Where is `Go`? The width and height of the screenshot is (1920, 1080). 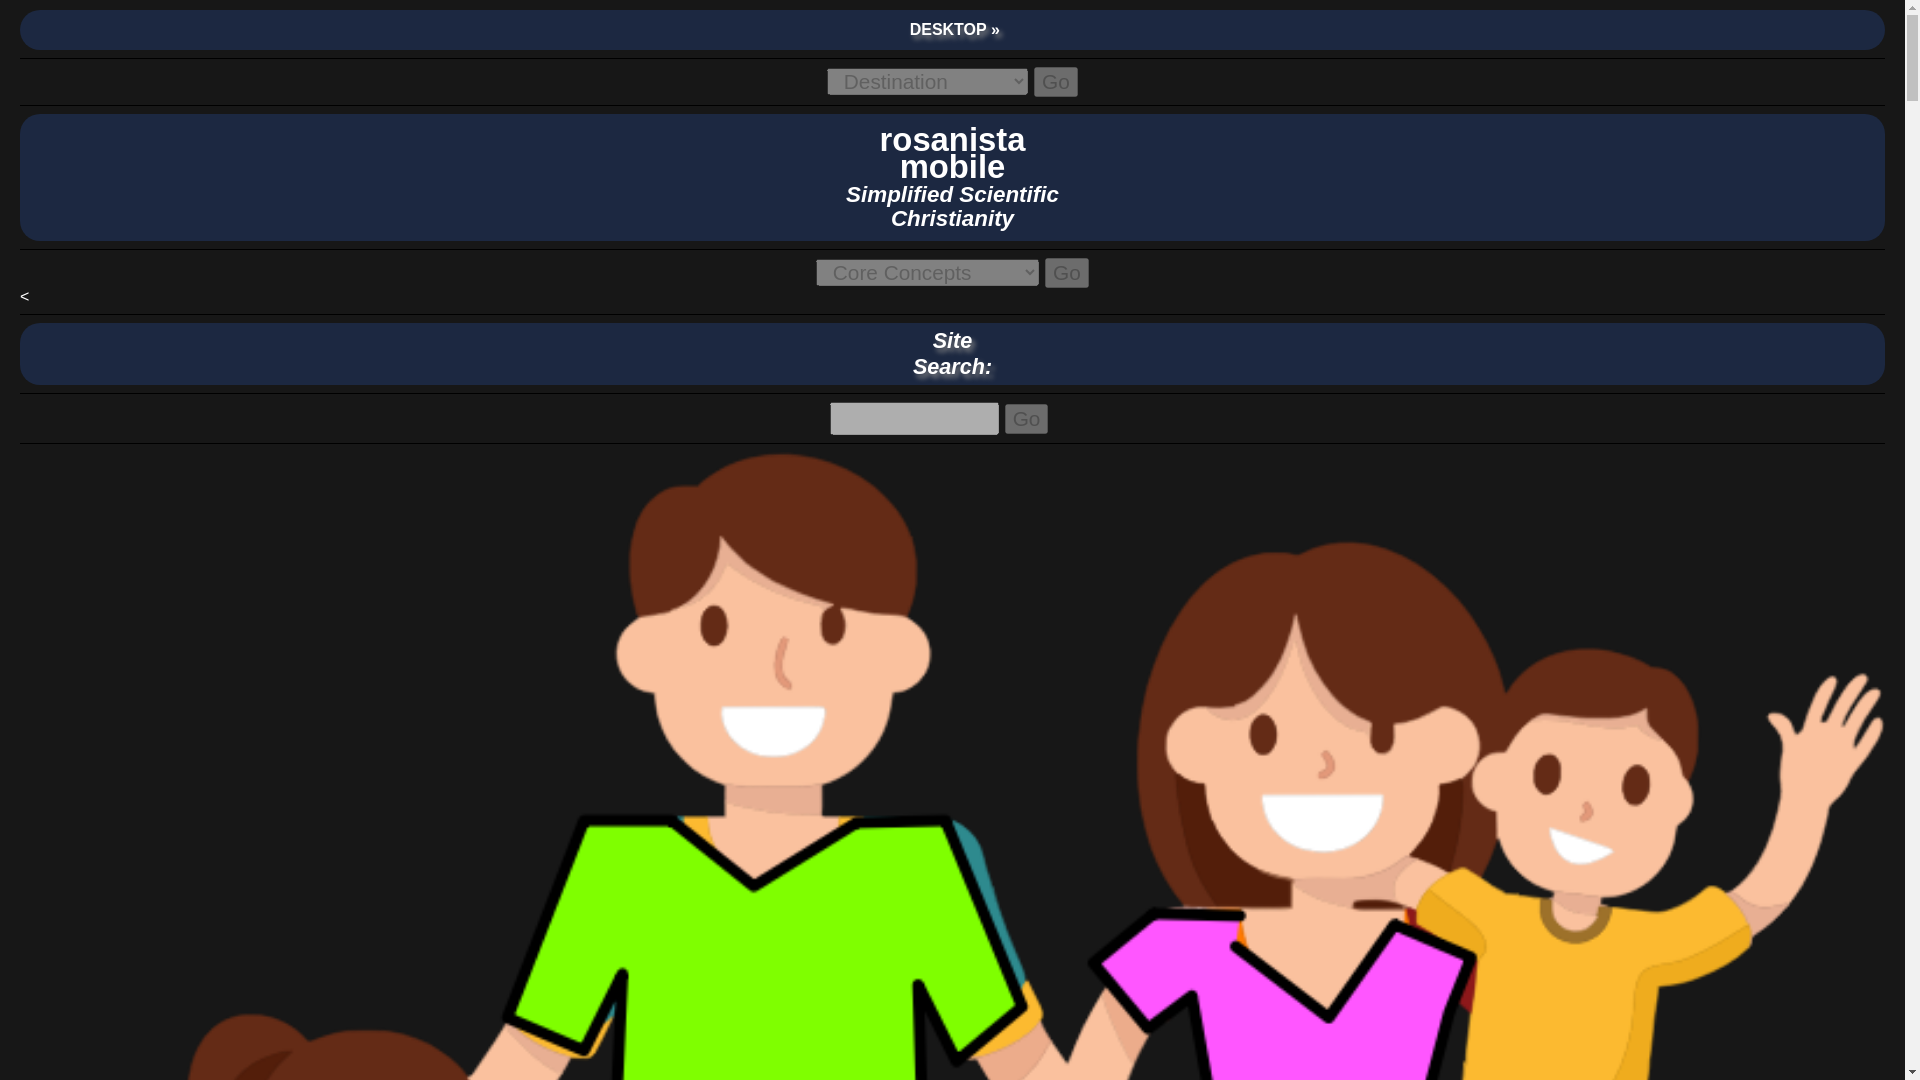 Go is located at coordinates (952, 182).